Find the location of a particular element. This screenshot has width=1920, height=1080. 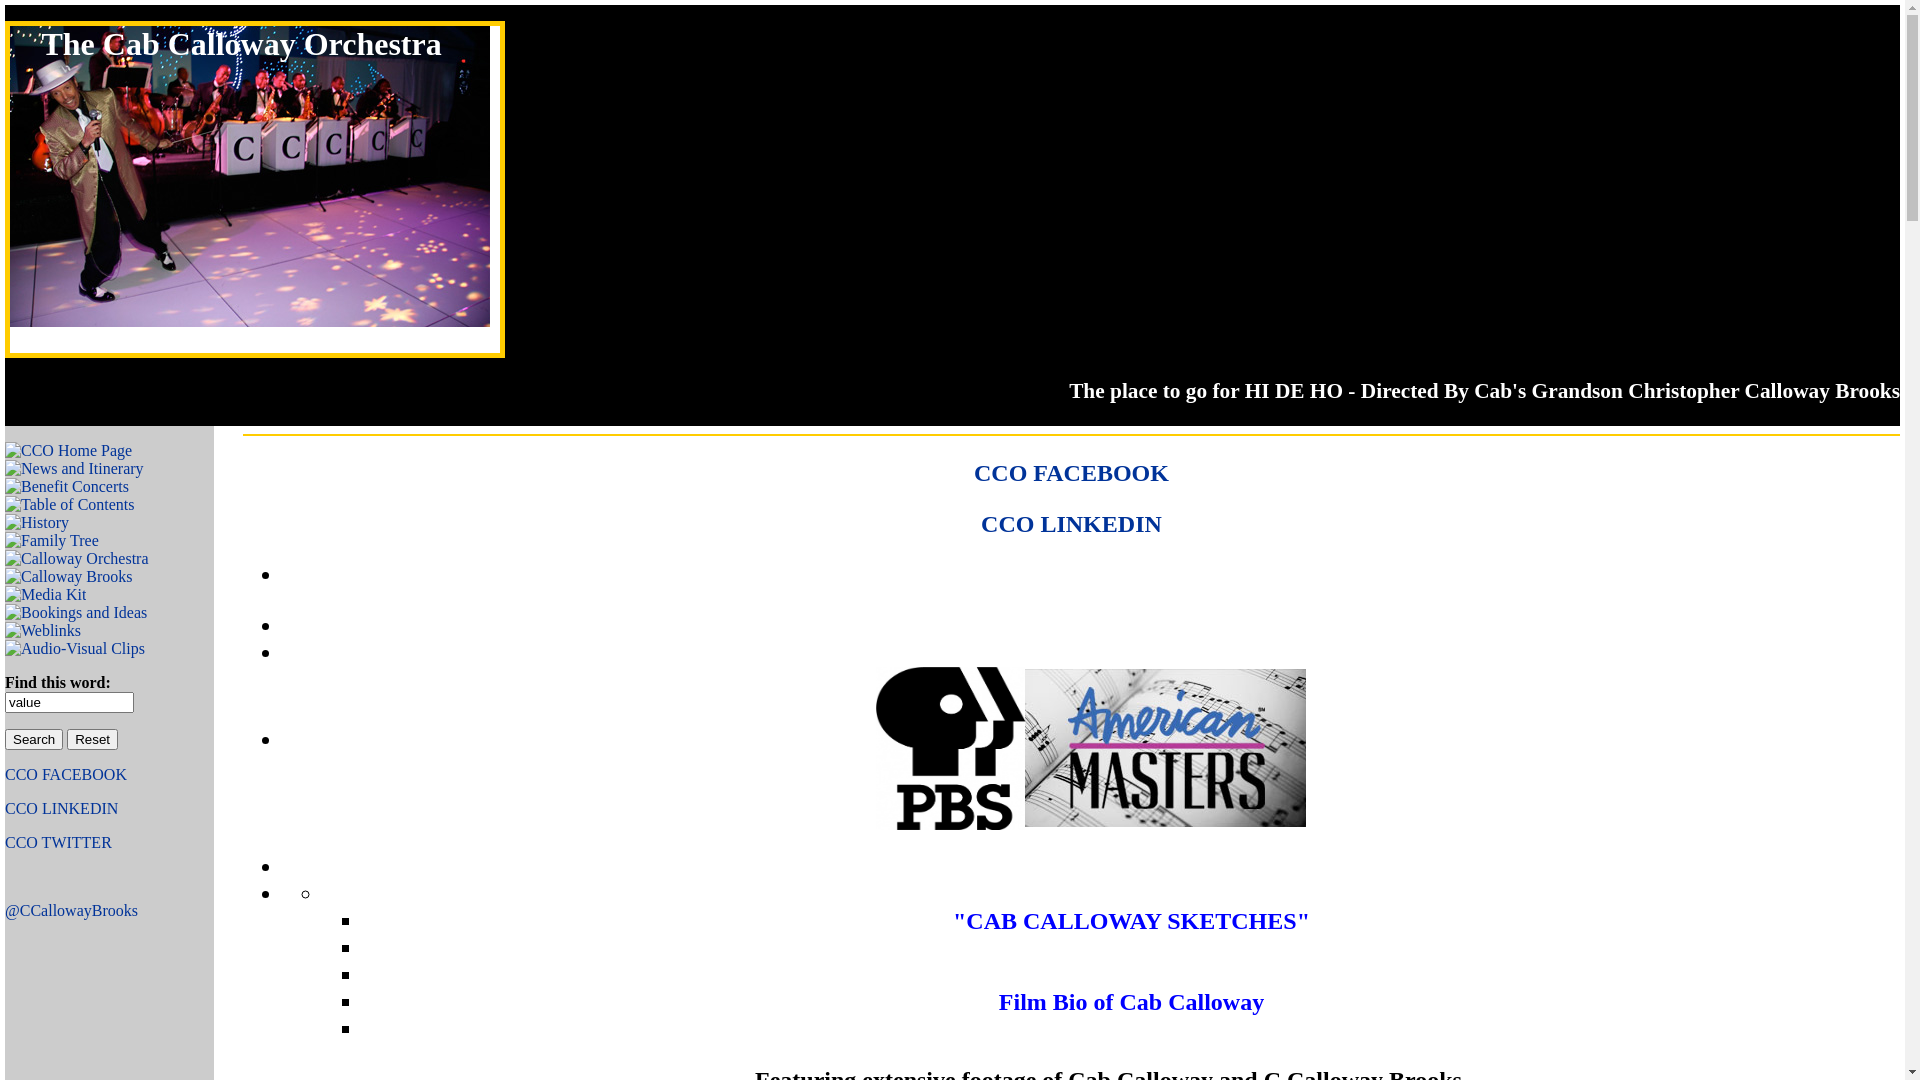

CCO FACEBOOK is located at coordinates (1072, 473).